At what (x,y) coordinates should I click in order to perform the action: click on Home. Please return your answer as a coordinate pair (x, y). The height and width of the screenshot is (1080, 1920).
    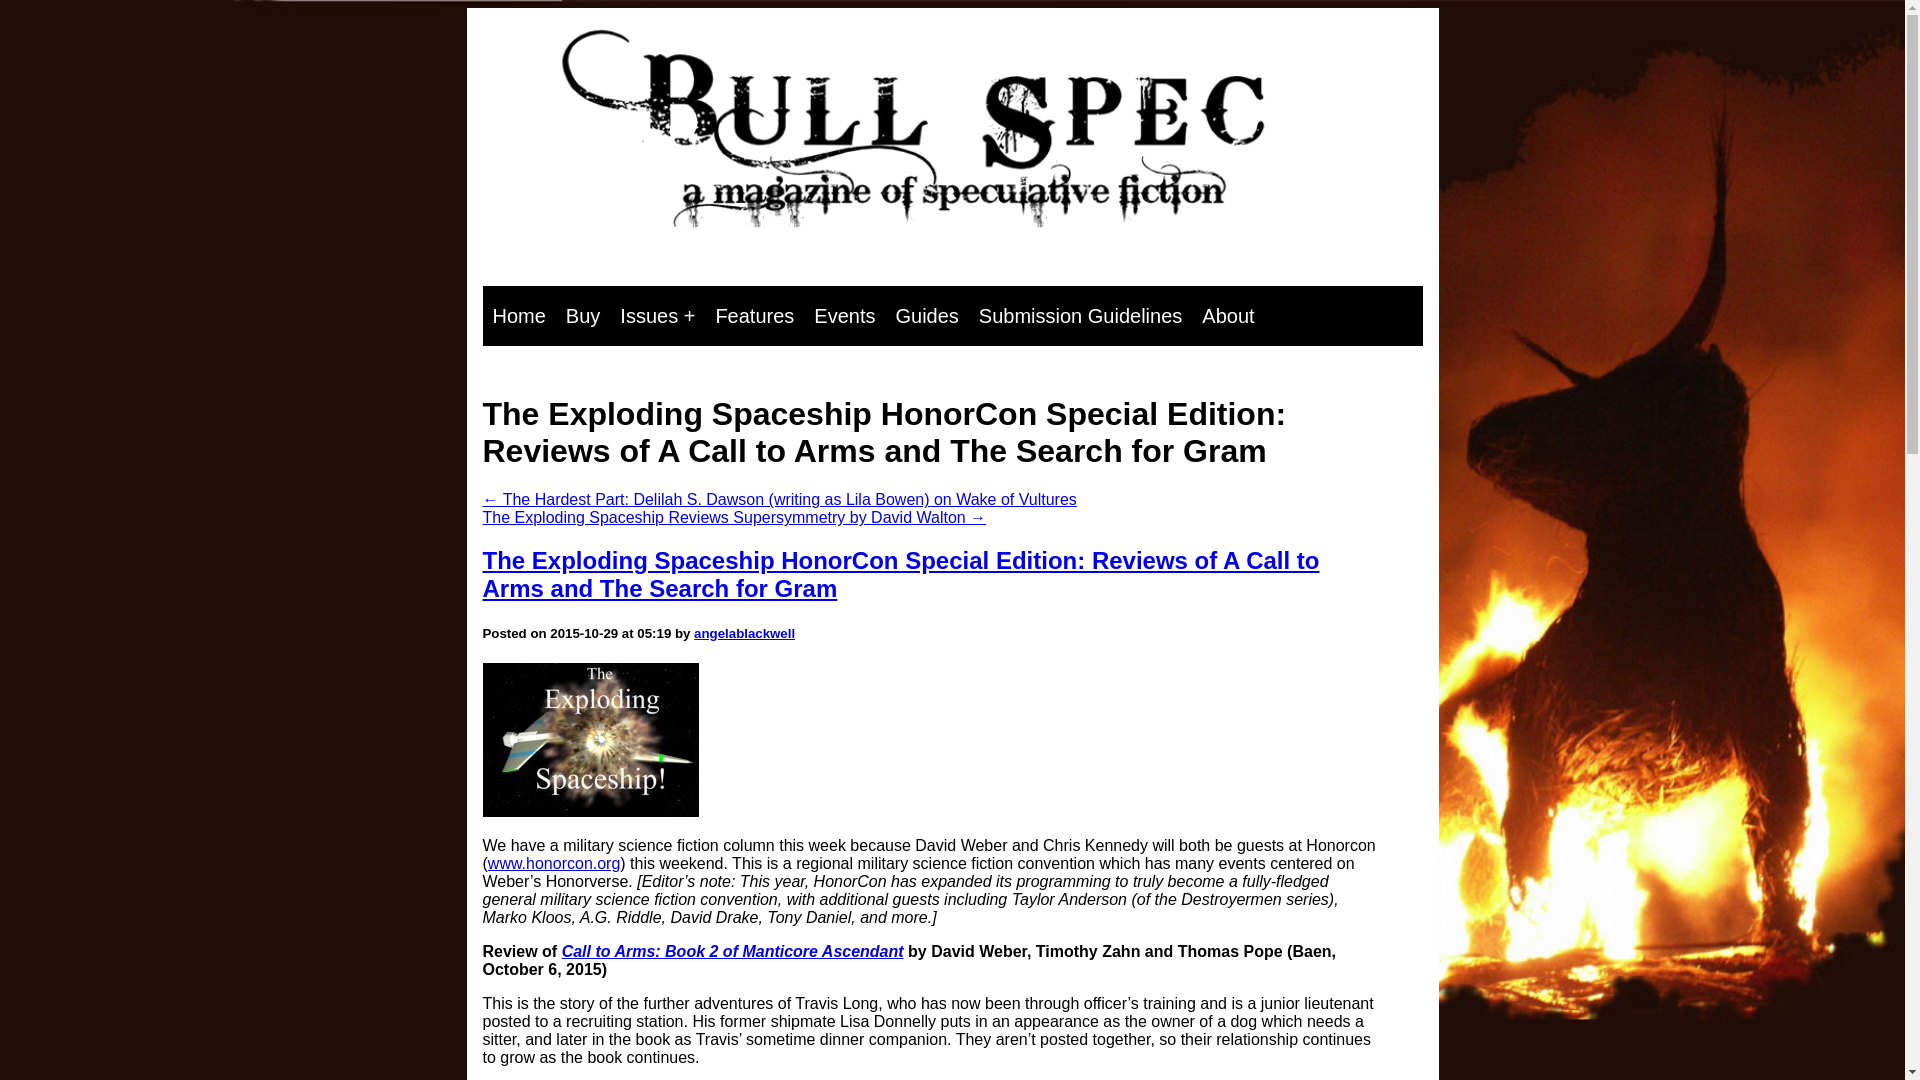
    Looking at the image, I should click on (518, 316).